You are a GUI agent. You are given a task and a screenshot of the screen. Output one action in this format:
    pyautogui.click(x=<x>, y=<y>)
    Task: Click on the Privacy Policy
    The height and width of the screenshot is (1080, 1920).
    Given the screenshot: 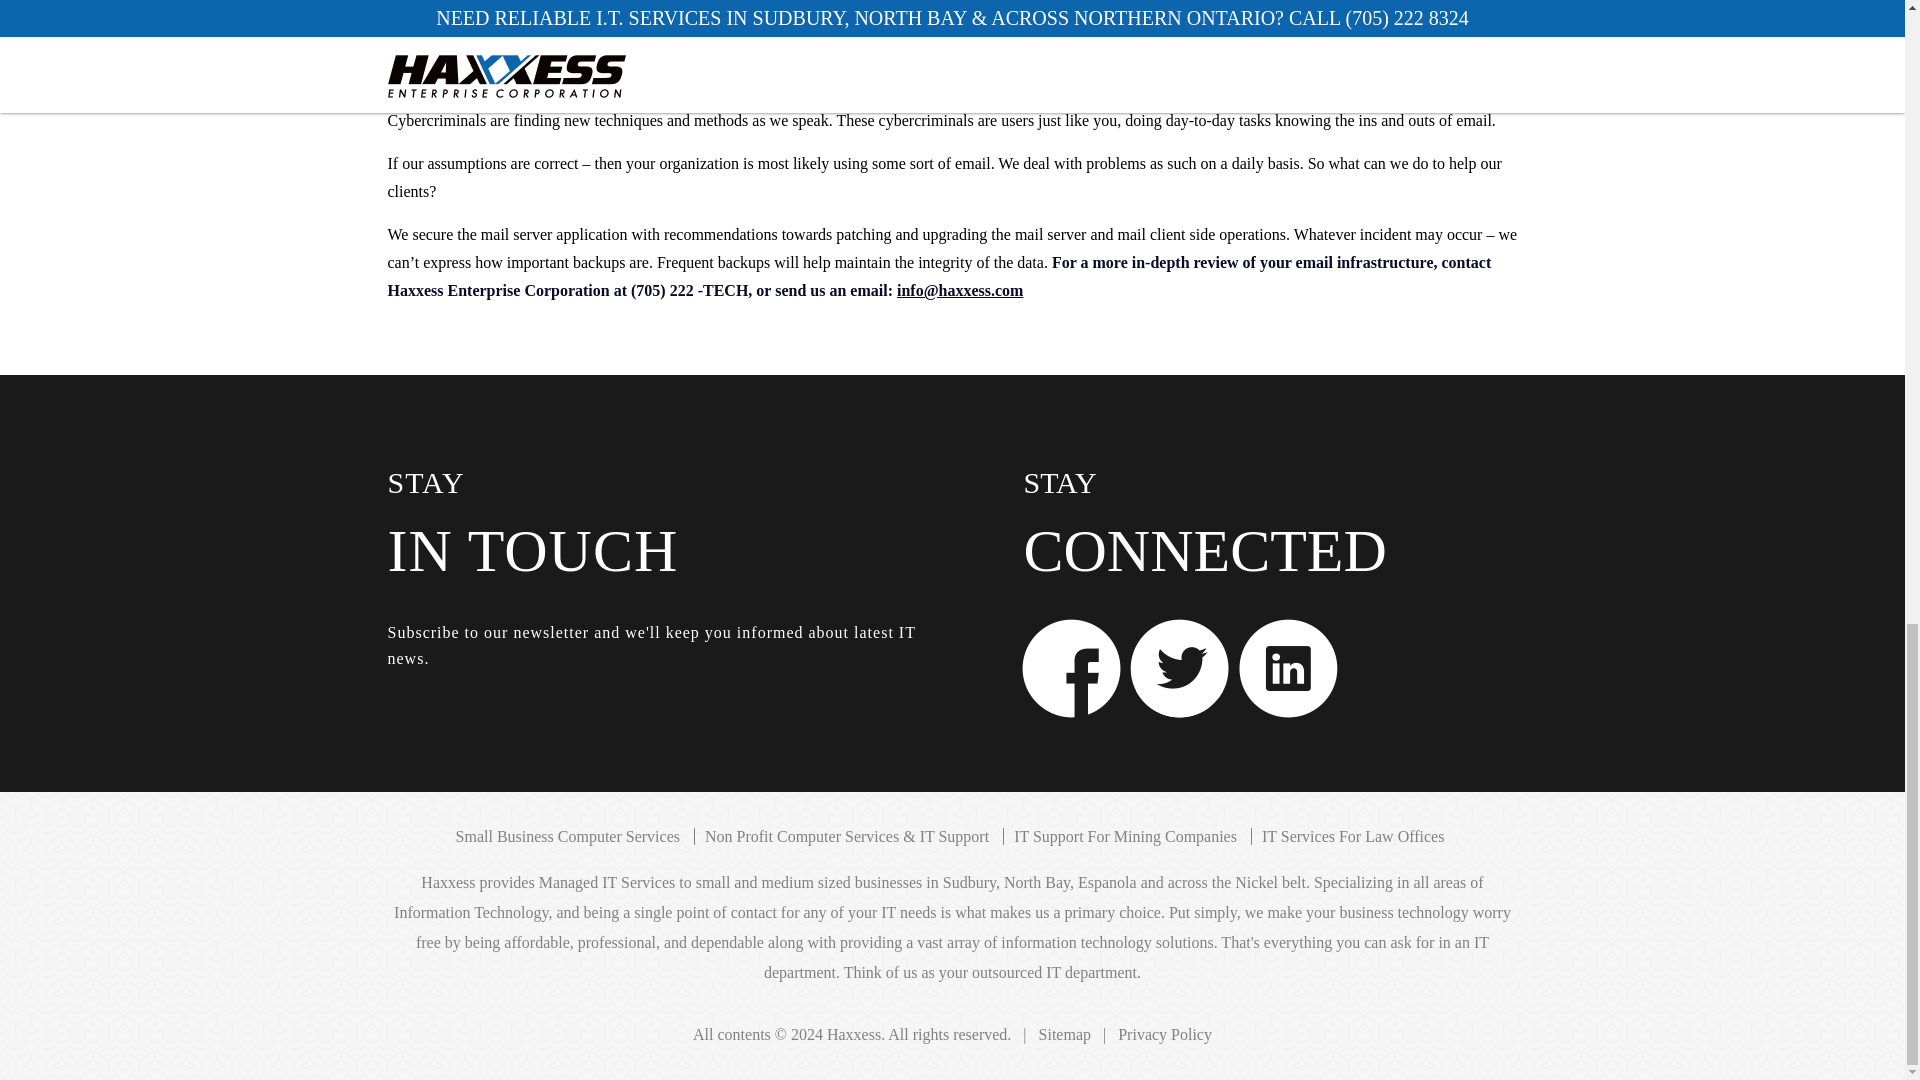 What is the action you would take?
    pyautogui.click(x=1164, y=1034)
    